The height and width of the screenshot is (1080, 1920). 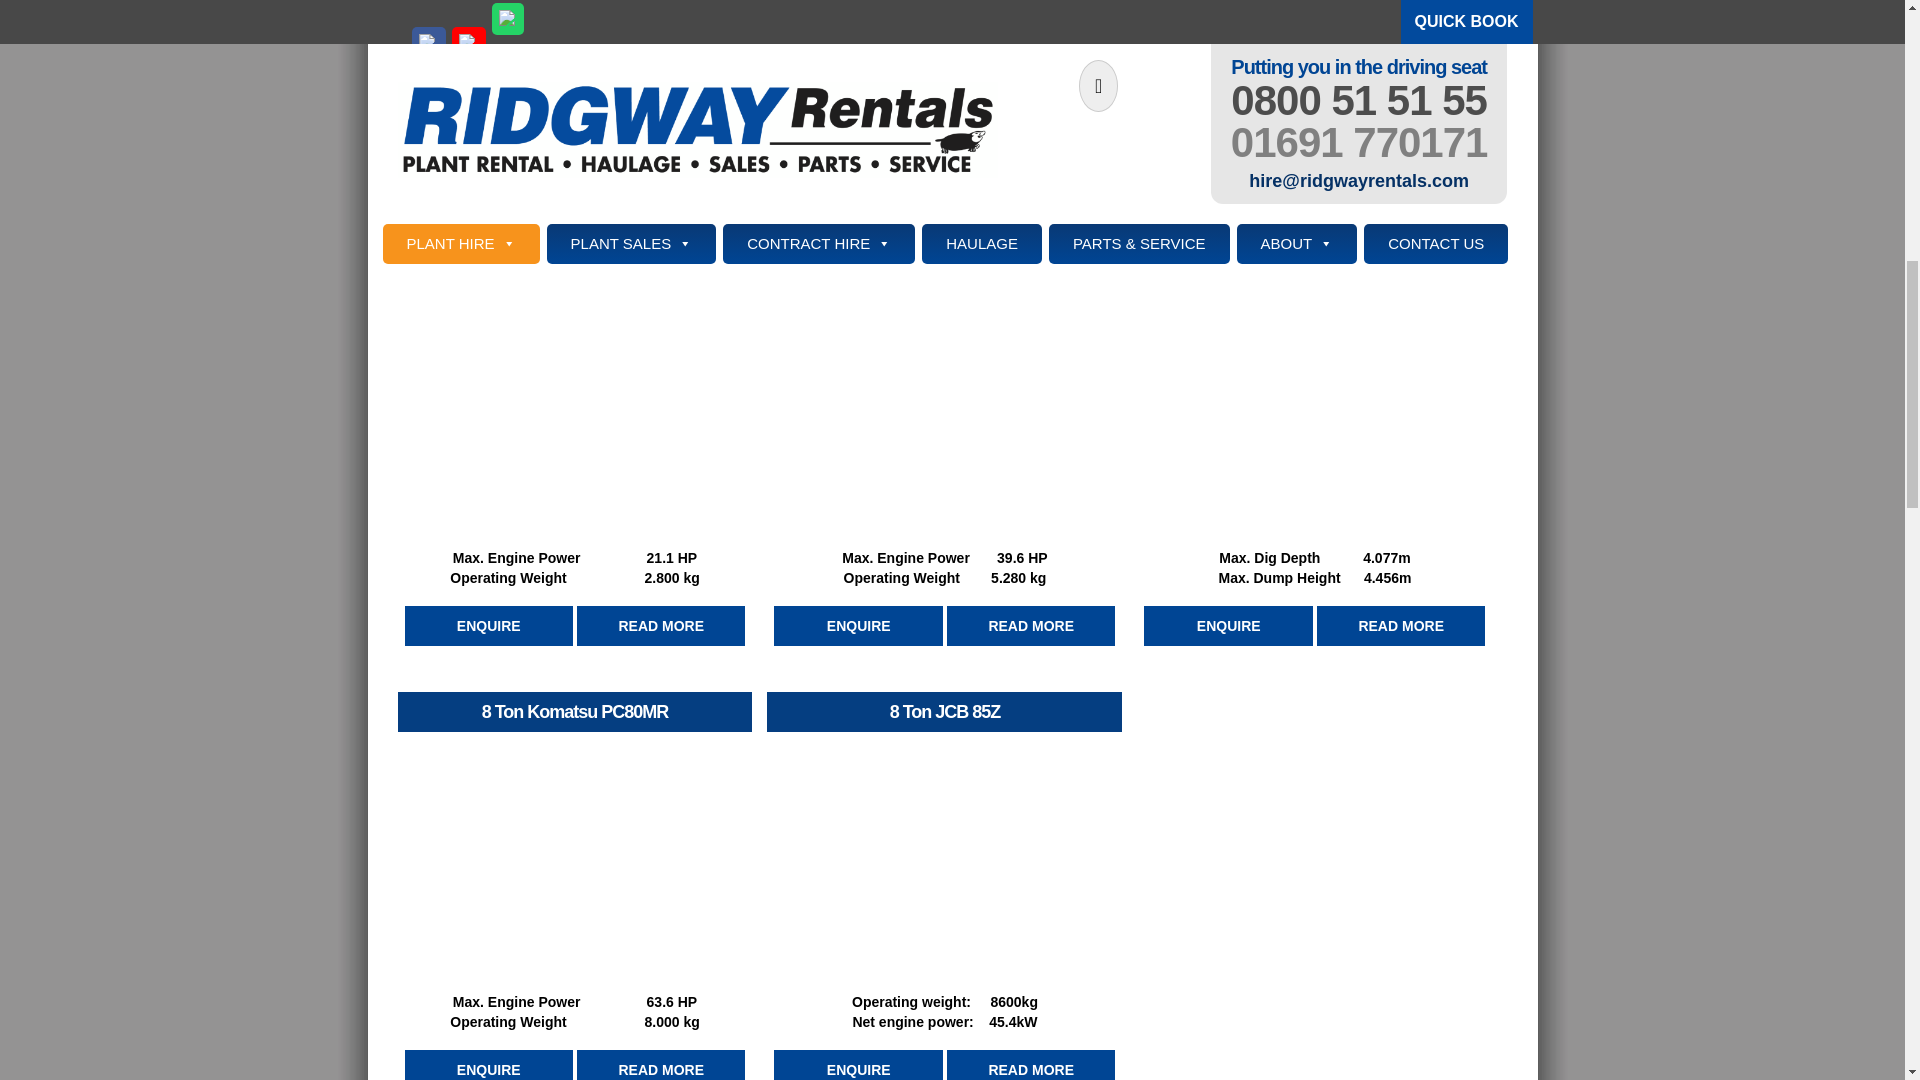 I want to click on Read More, so click(x=1030, y=182).